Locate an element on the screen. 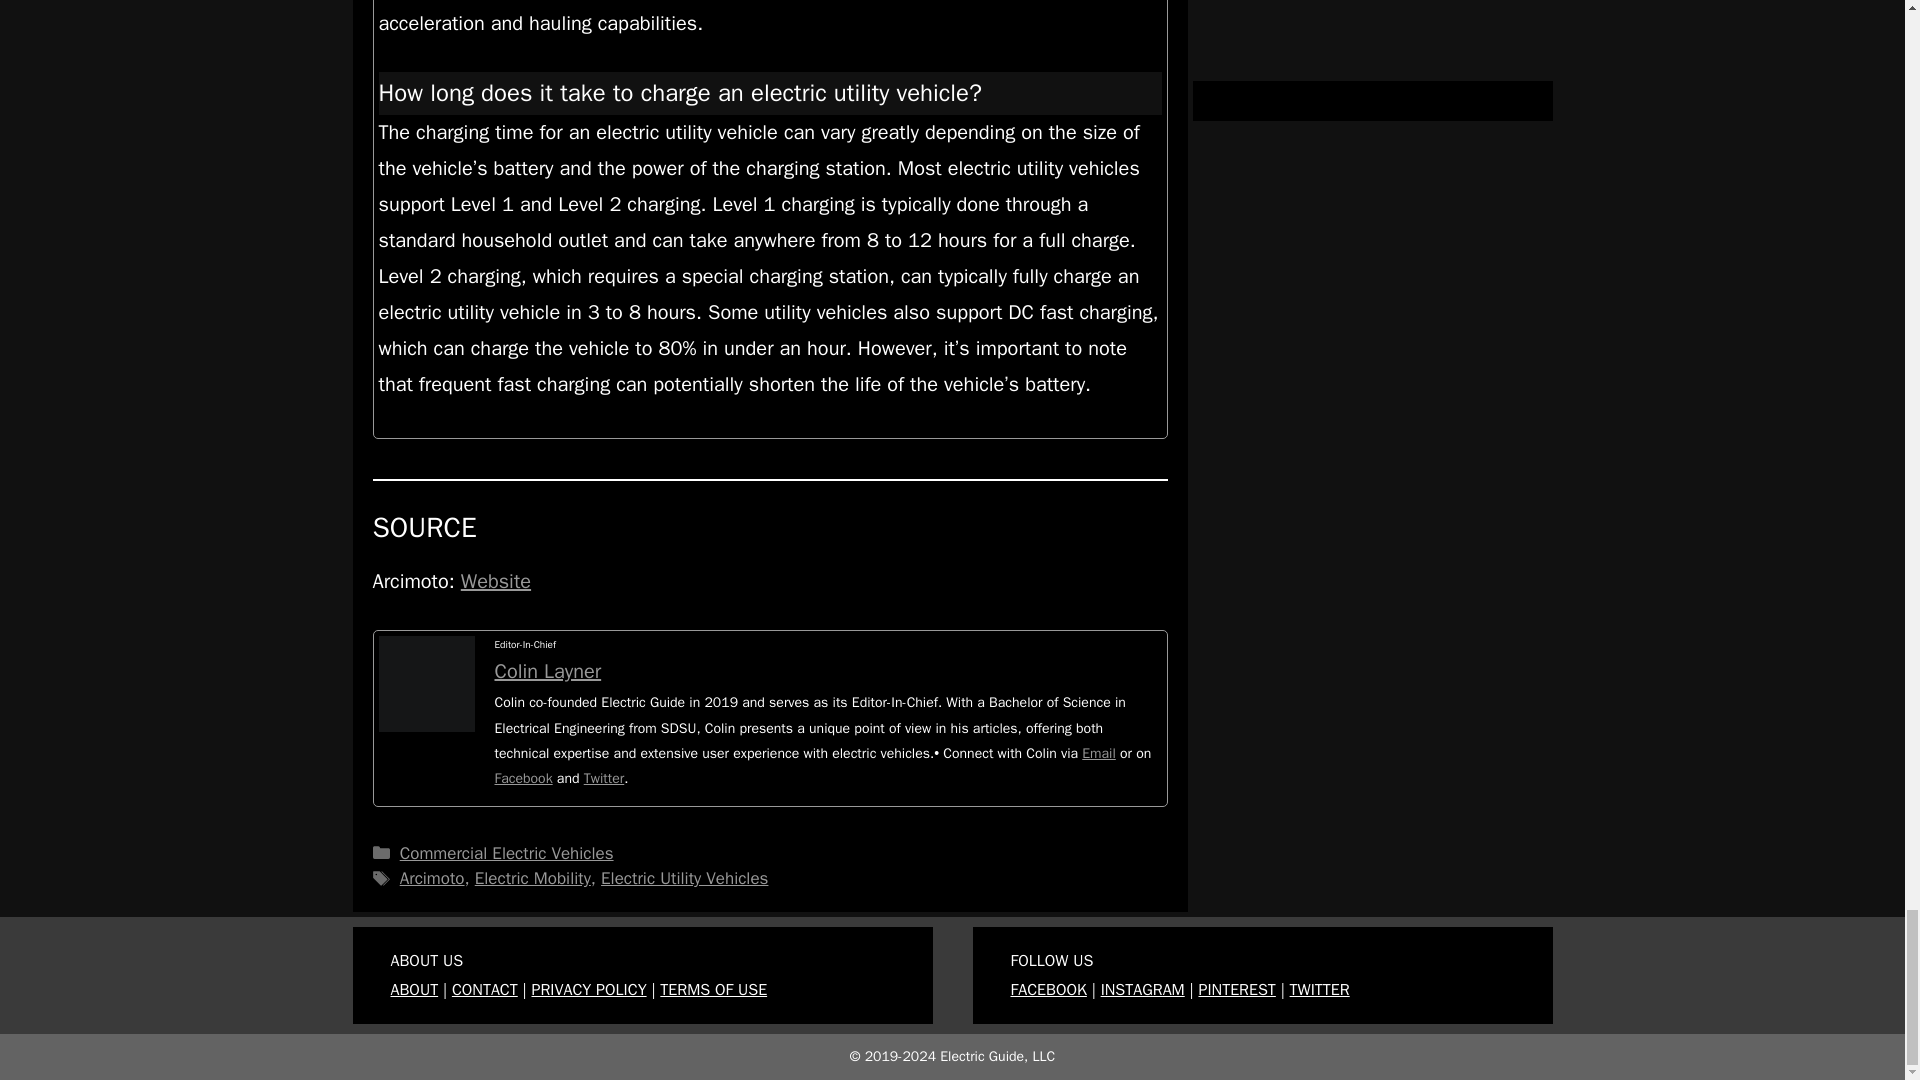 Image resolution: width=1920 pixels, height=1080 pixels. Colin Layner is located at coordinates (546, 670).